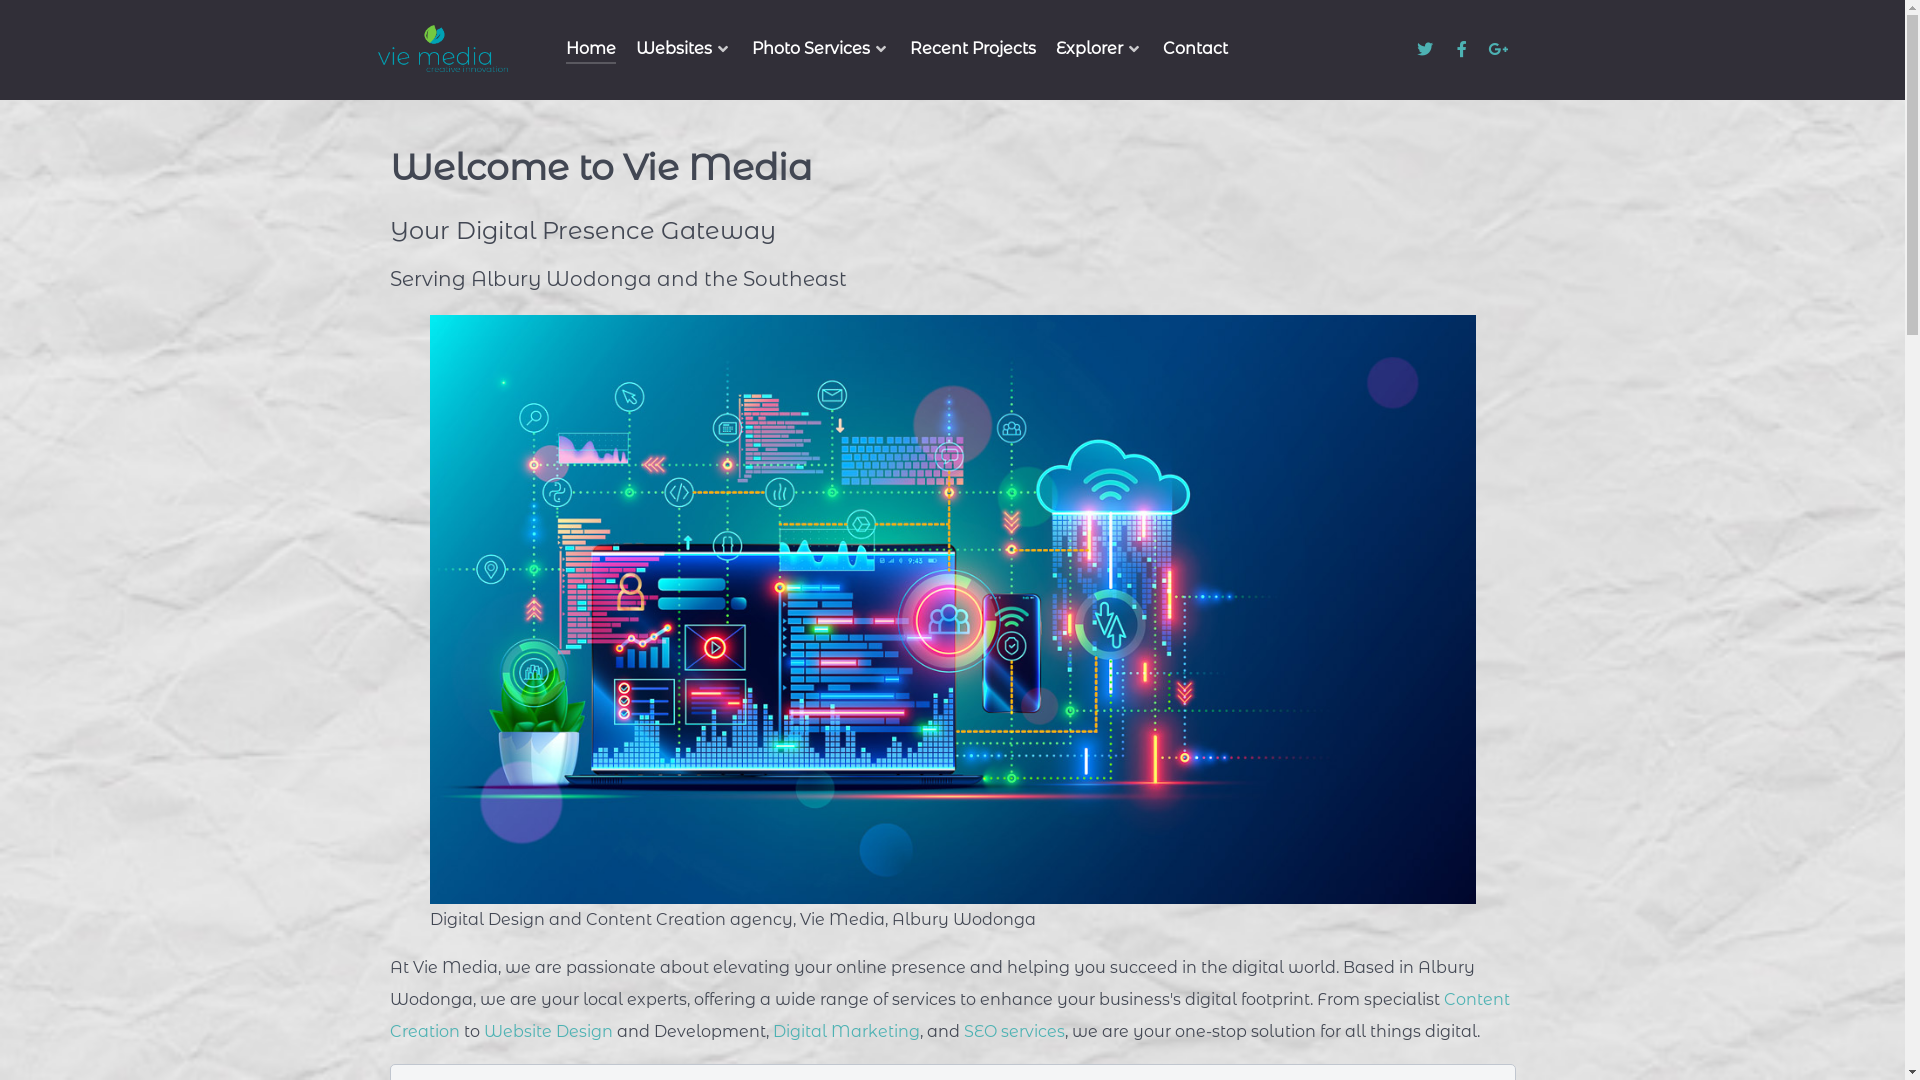 The width and height of the screenshot is (1920, 1080). Describe the element at coordinates (591, 51) in the screenshot. I see `Home` at that location.